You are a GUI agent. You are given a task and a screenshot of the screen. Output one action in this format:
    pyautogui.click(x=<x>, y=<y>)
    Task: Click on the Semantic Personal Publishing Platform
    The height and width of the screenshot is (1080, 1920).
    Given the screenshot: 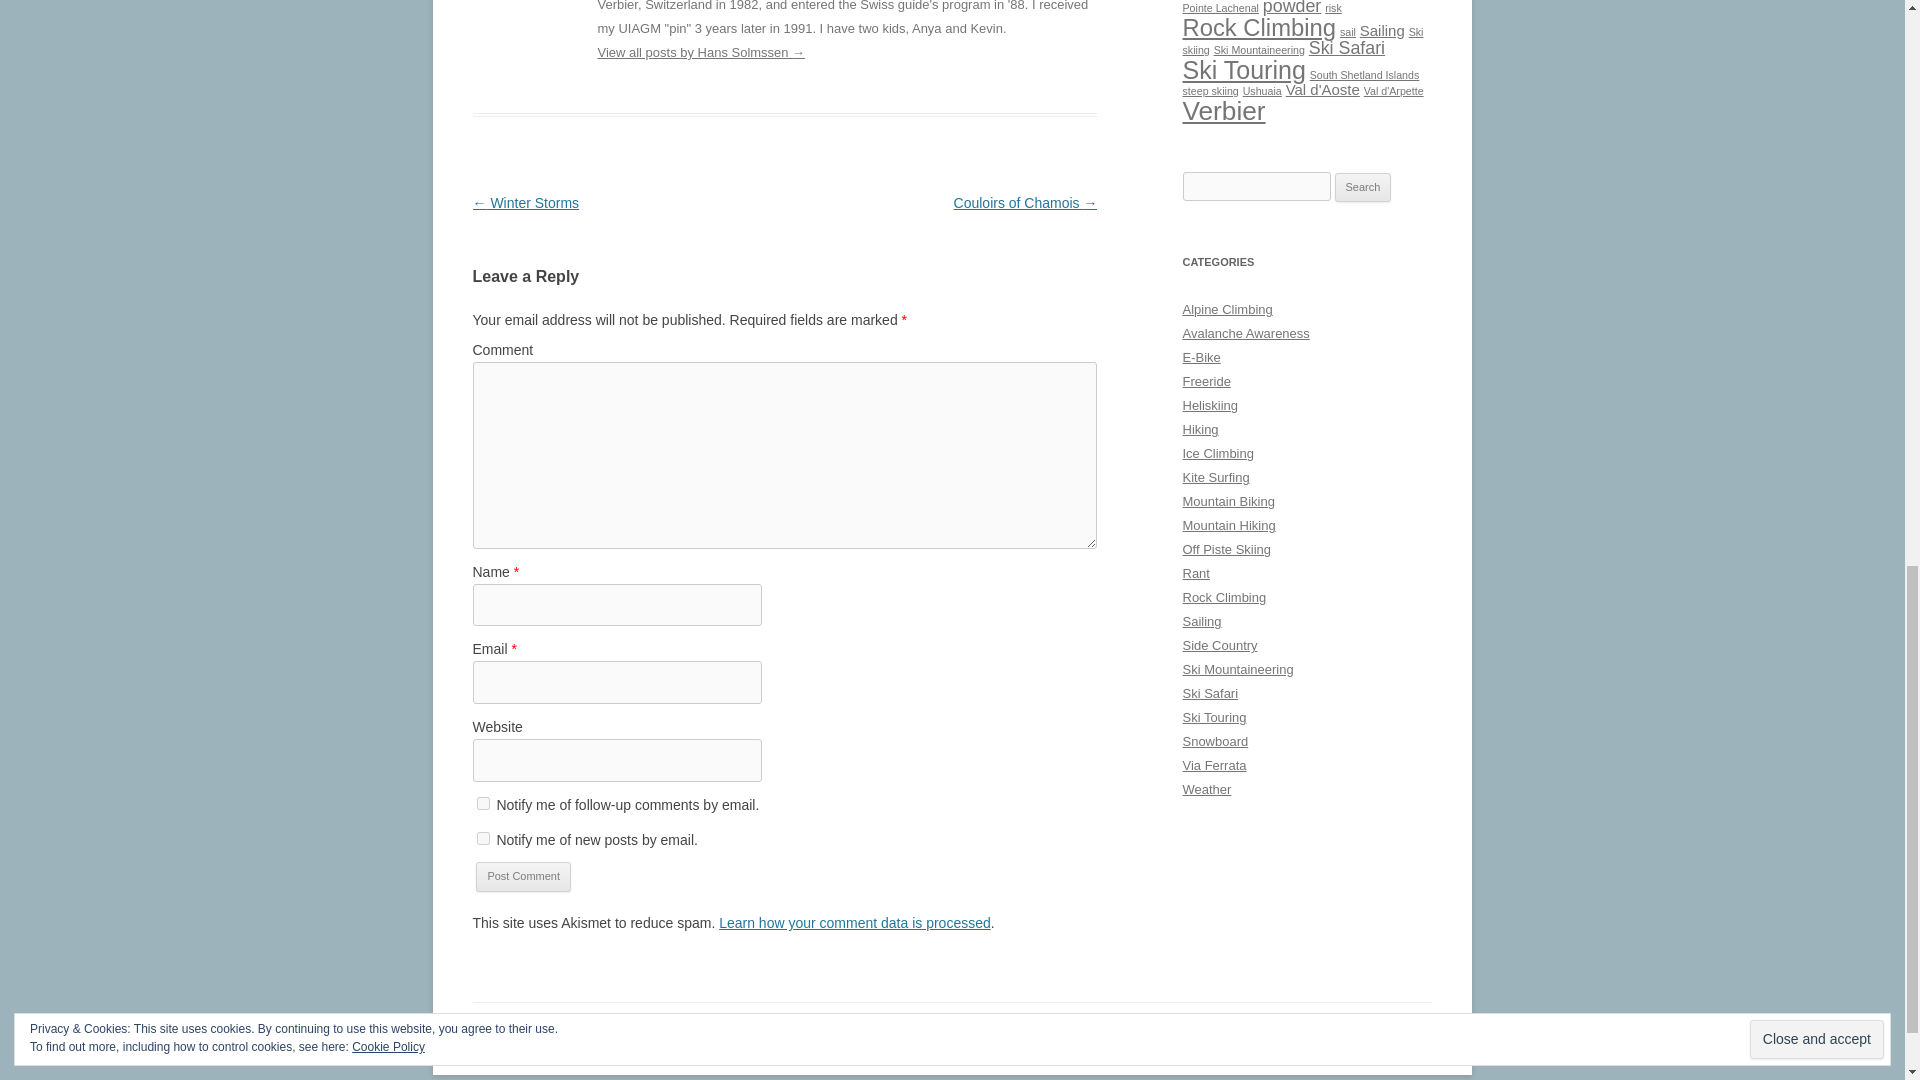 What is the action you would take?
    pyautogui.click(x=556, y=1039)
    